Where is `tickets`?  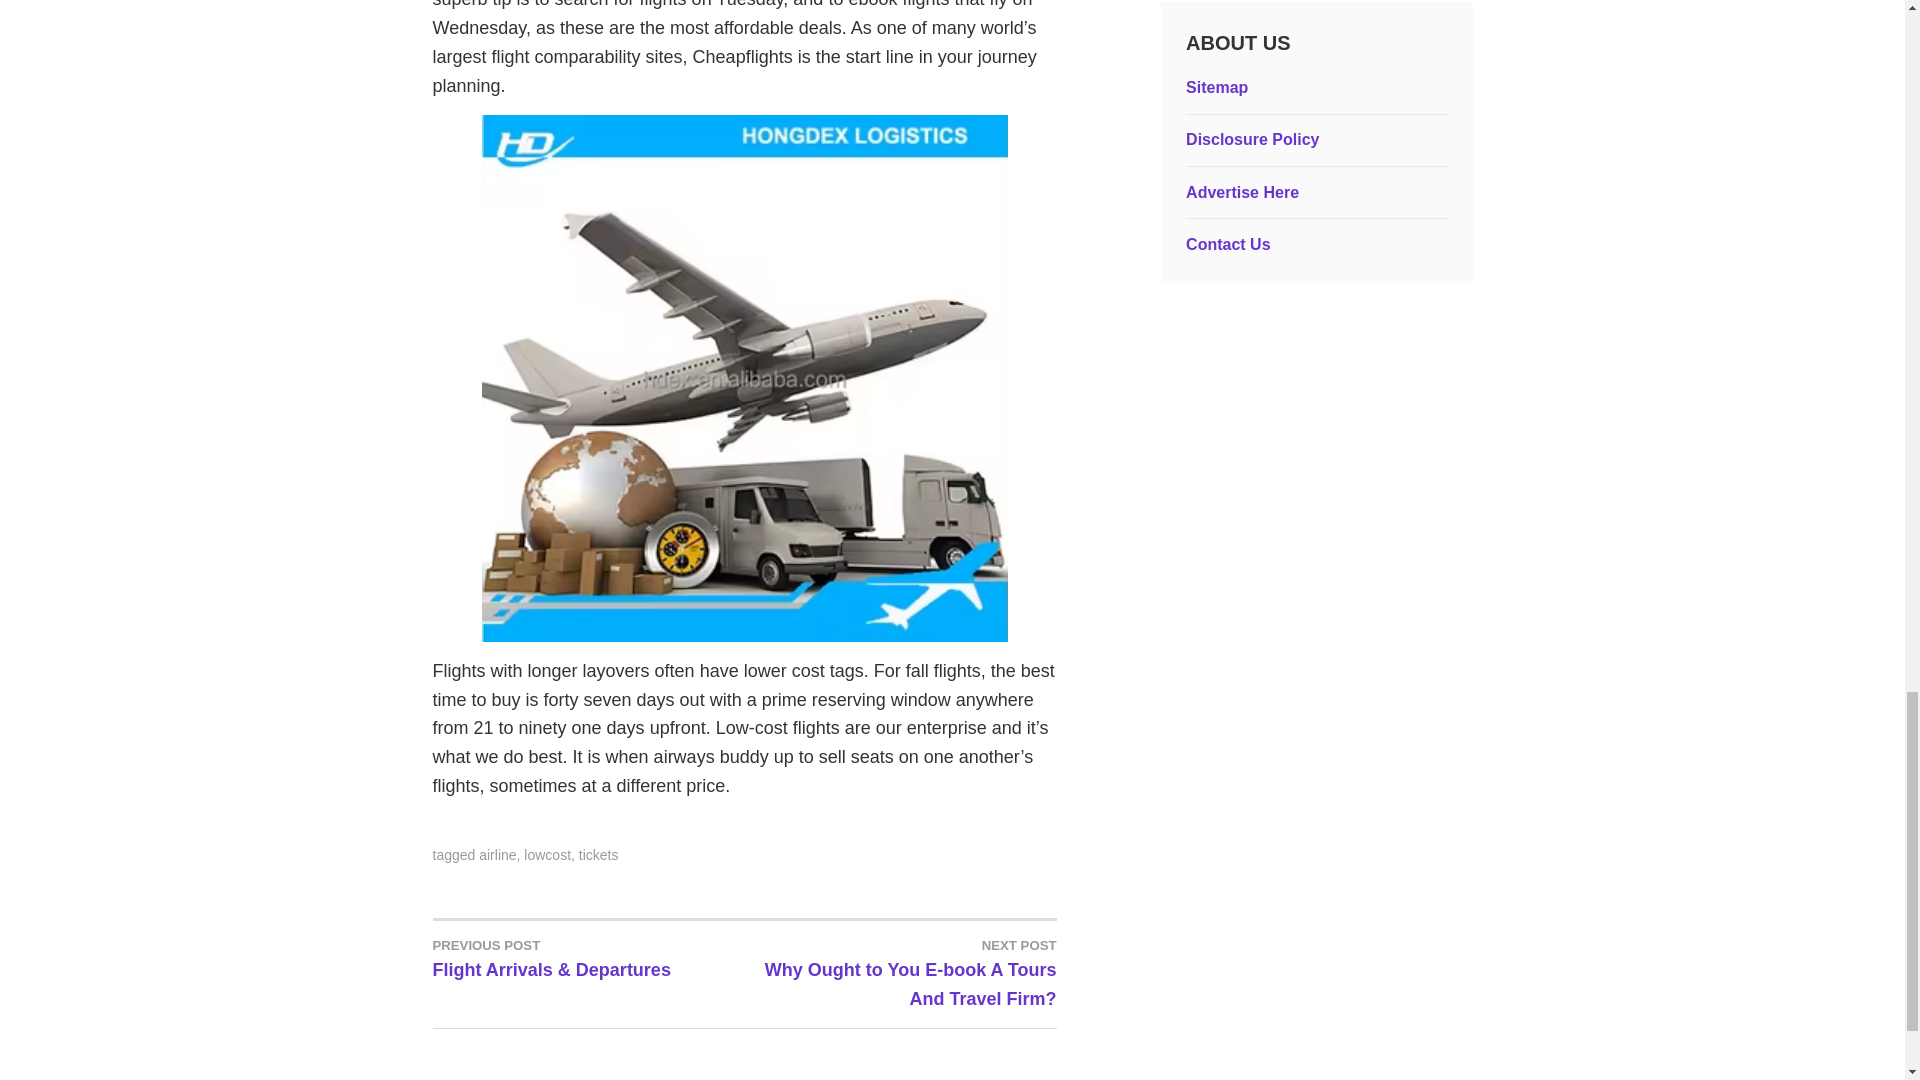
tickets is located at coordinates (547, 854).